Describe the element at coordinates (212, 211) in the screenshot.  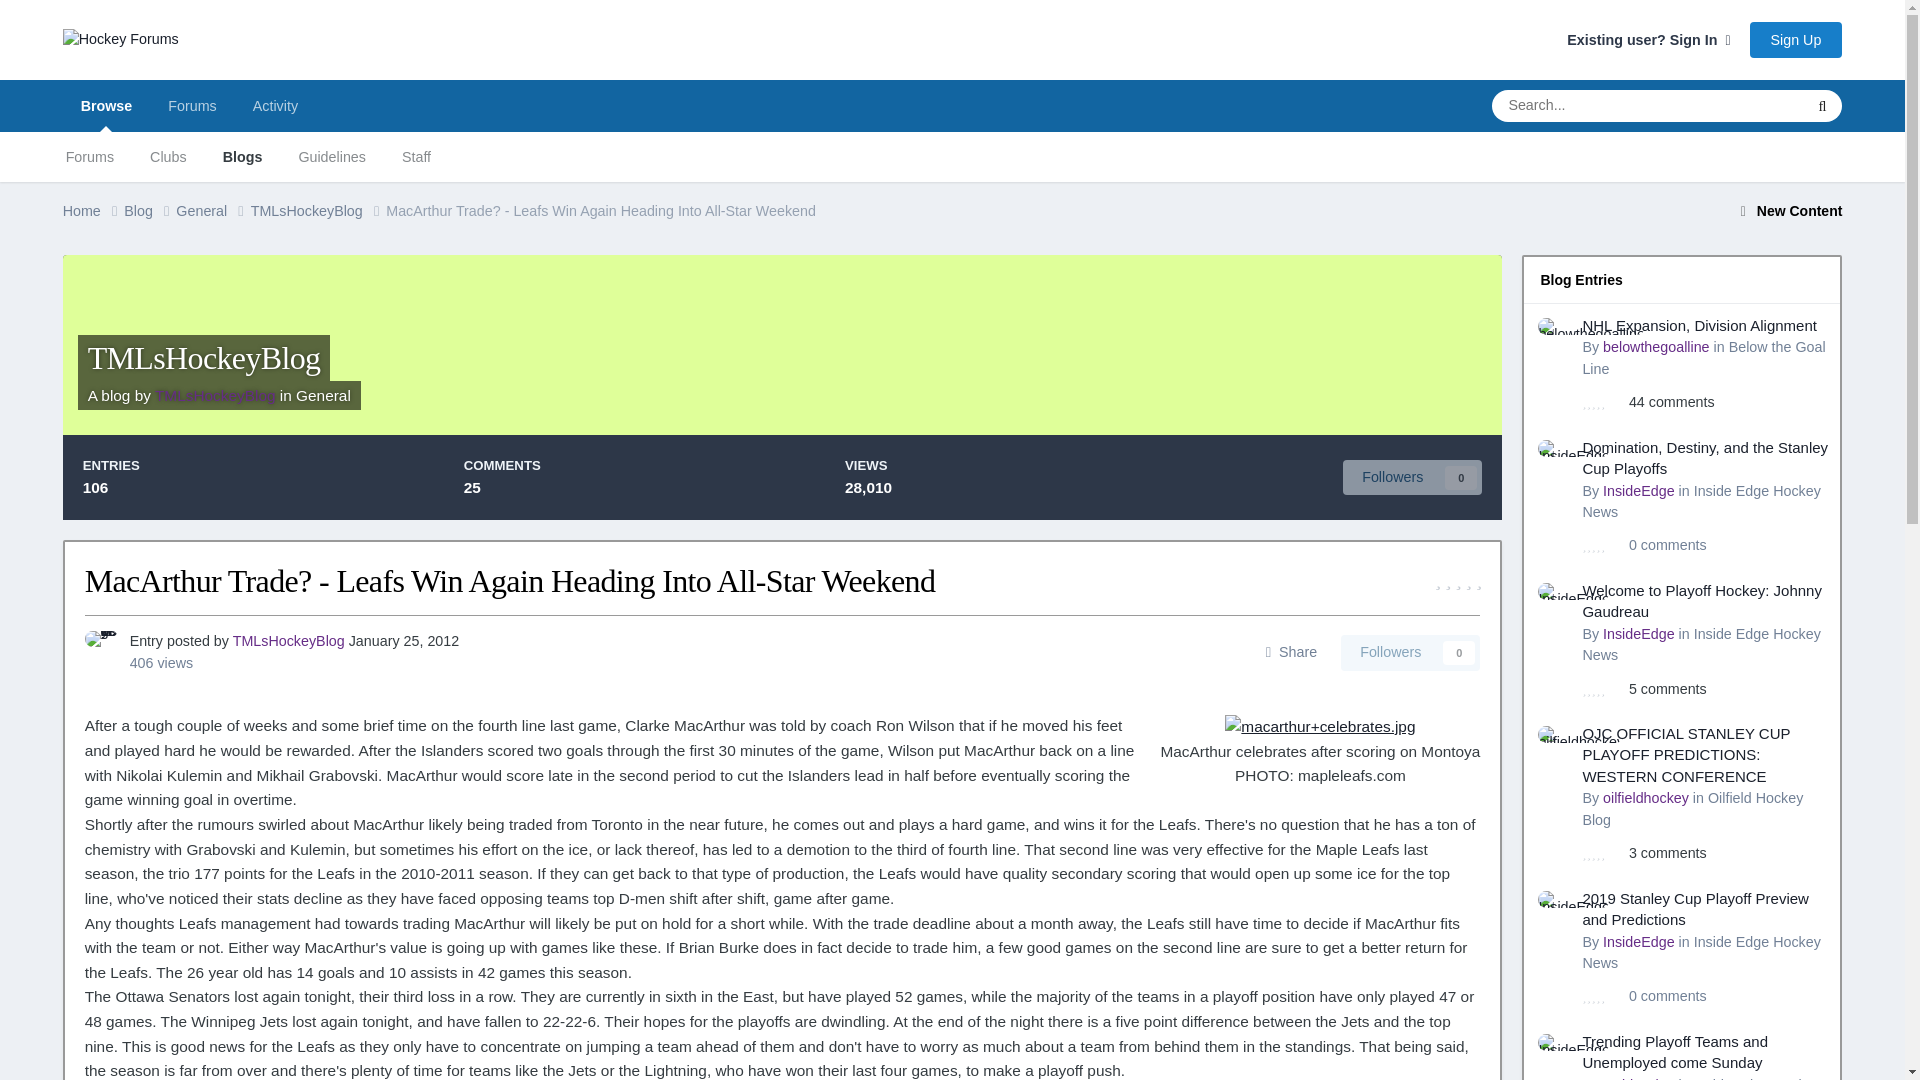
I see `General` at that location.